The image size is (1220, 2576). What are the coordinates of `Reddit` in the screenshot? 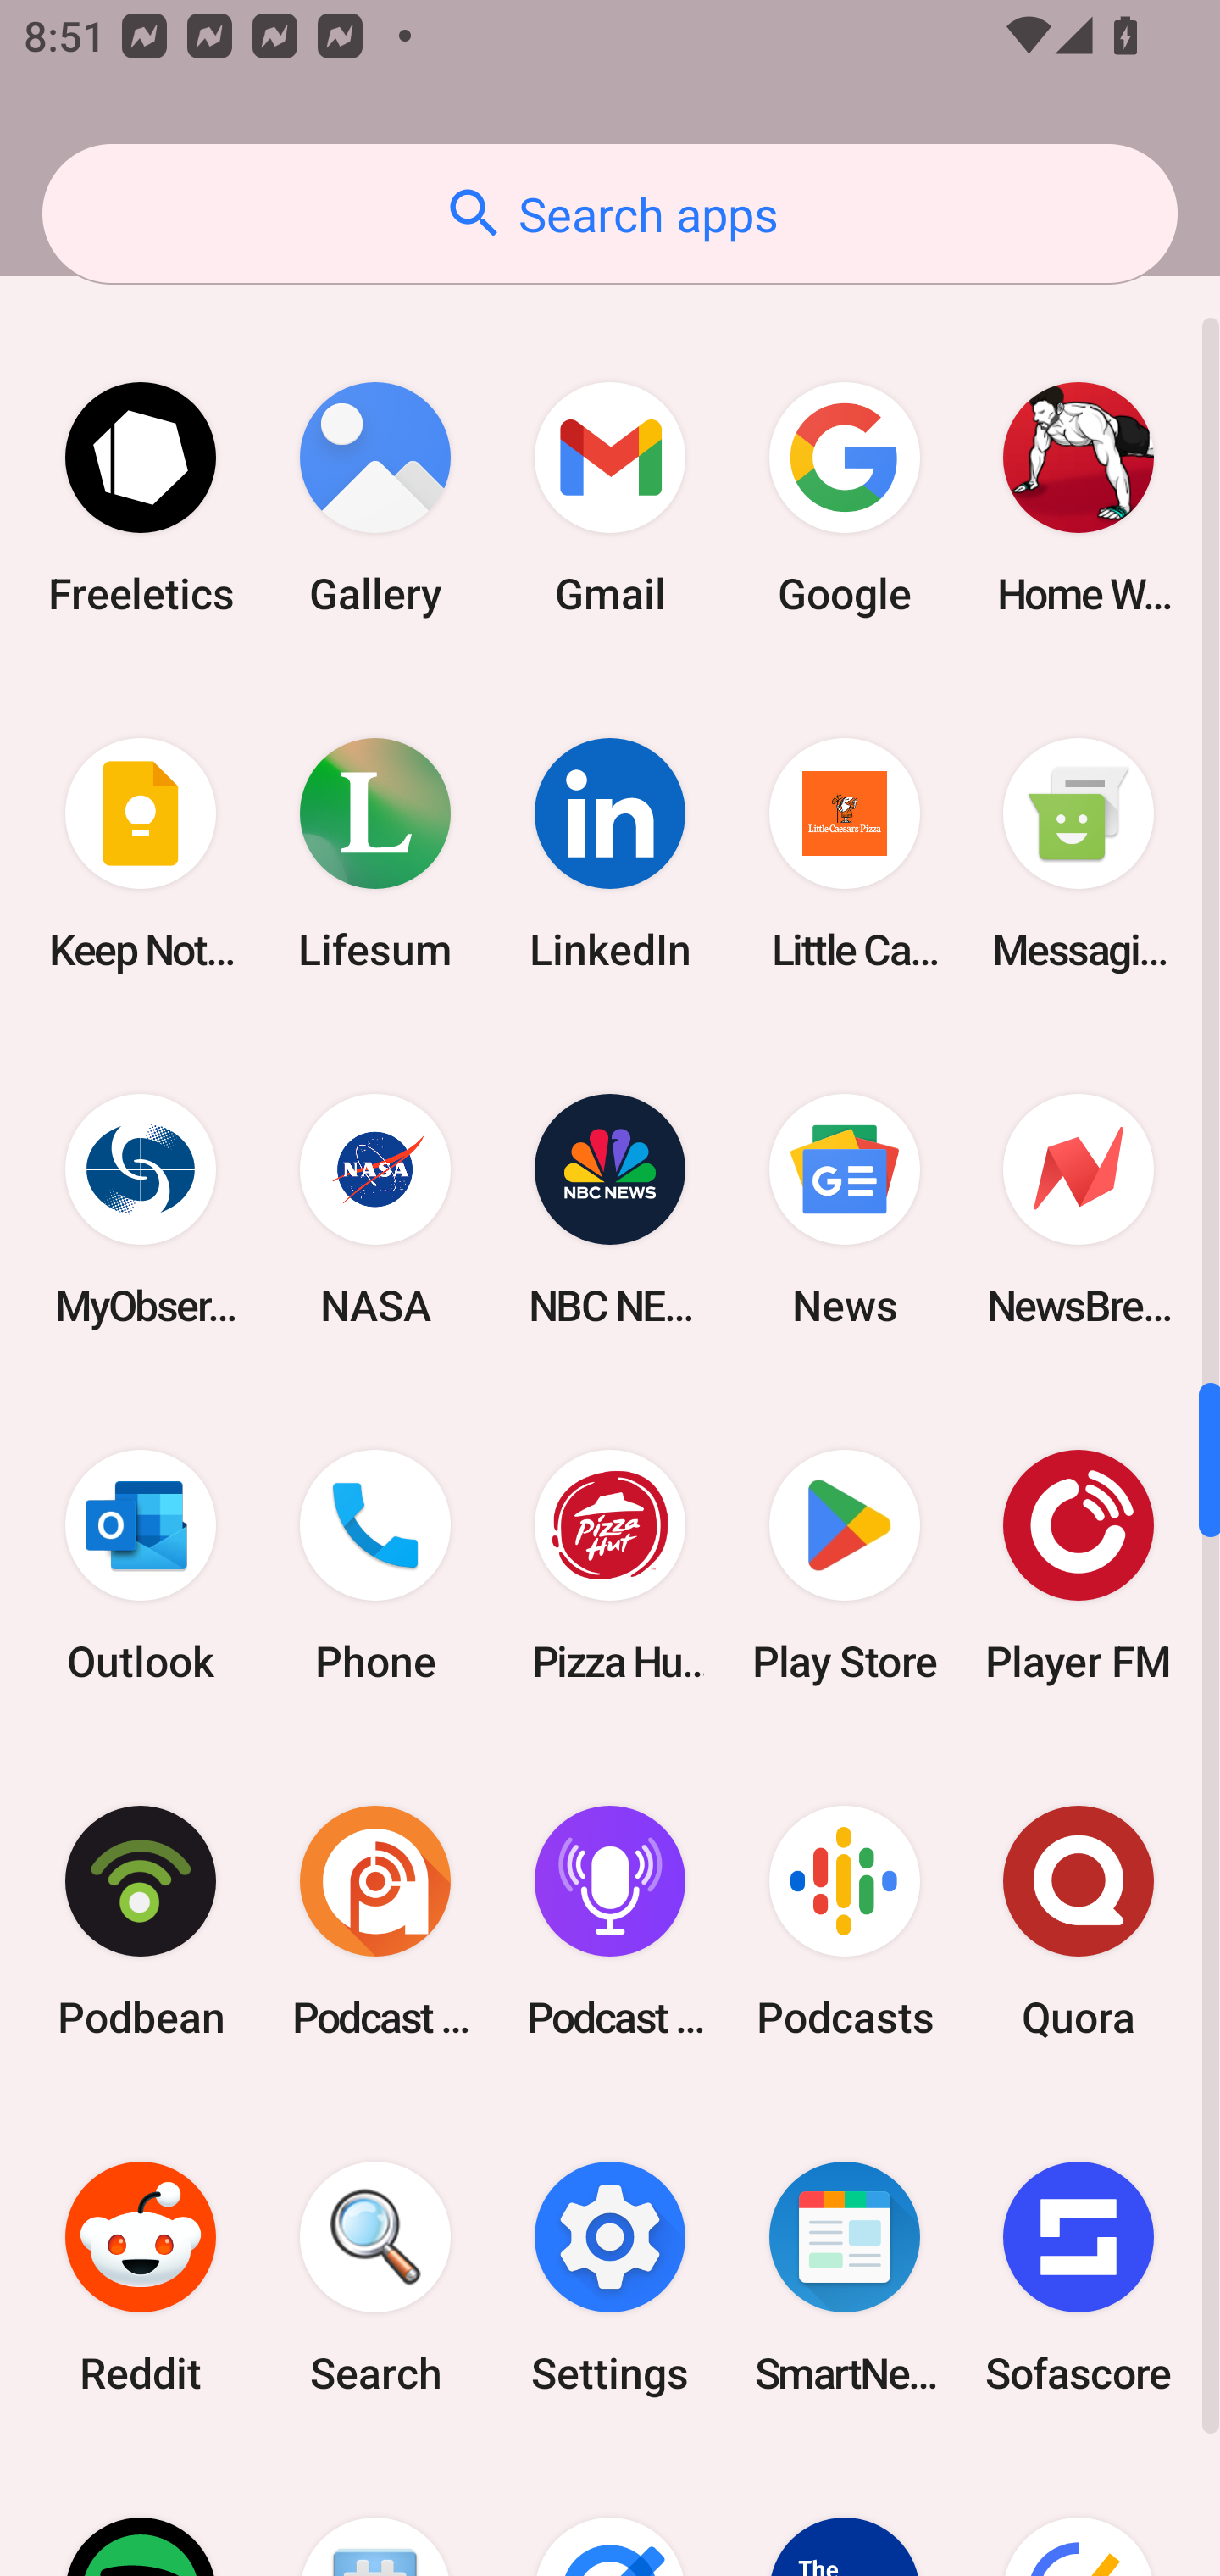 It's located at (141, 2277).